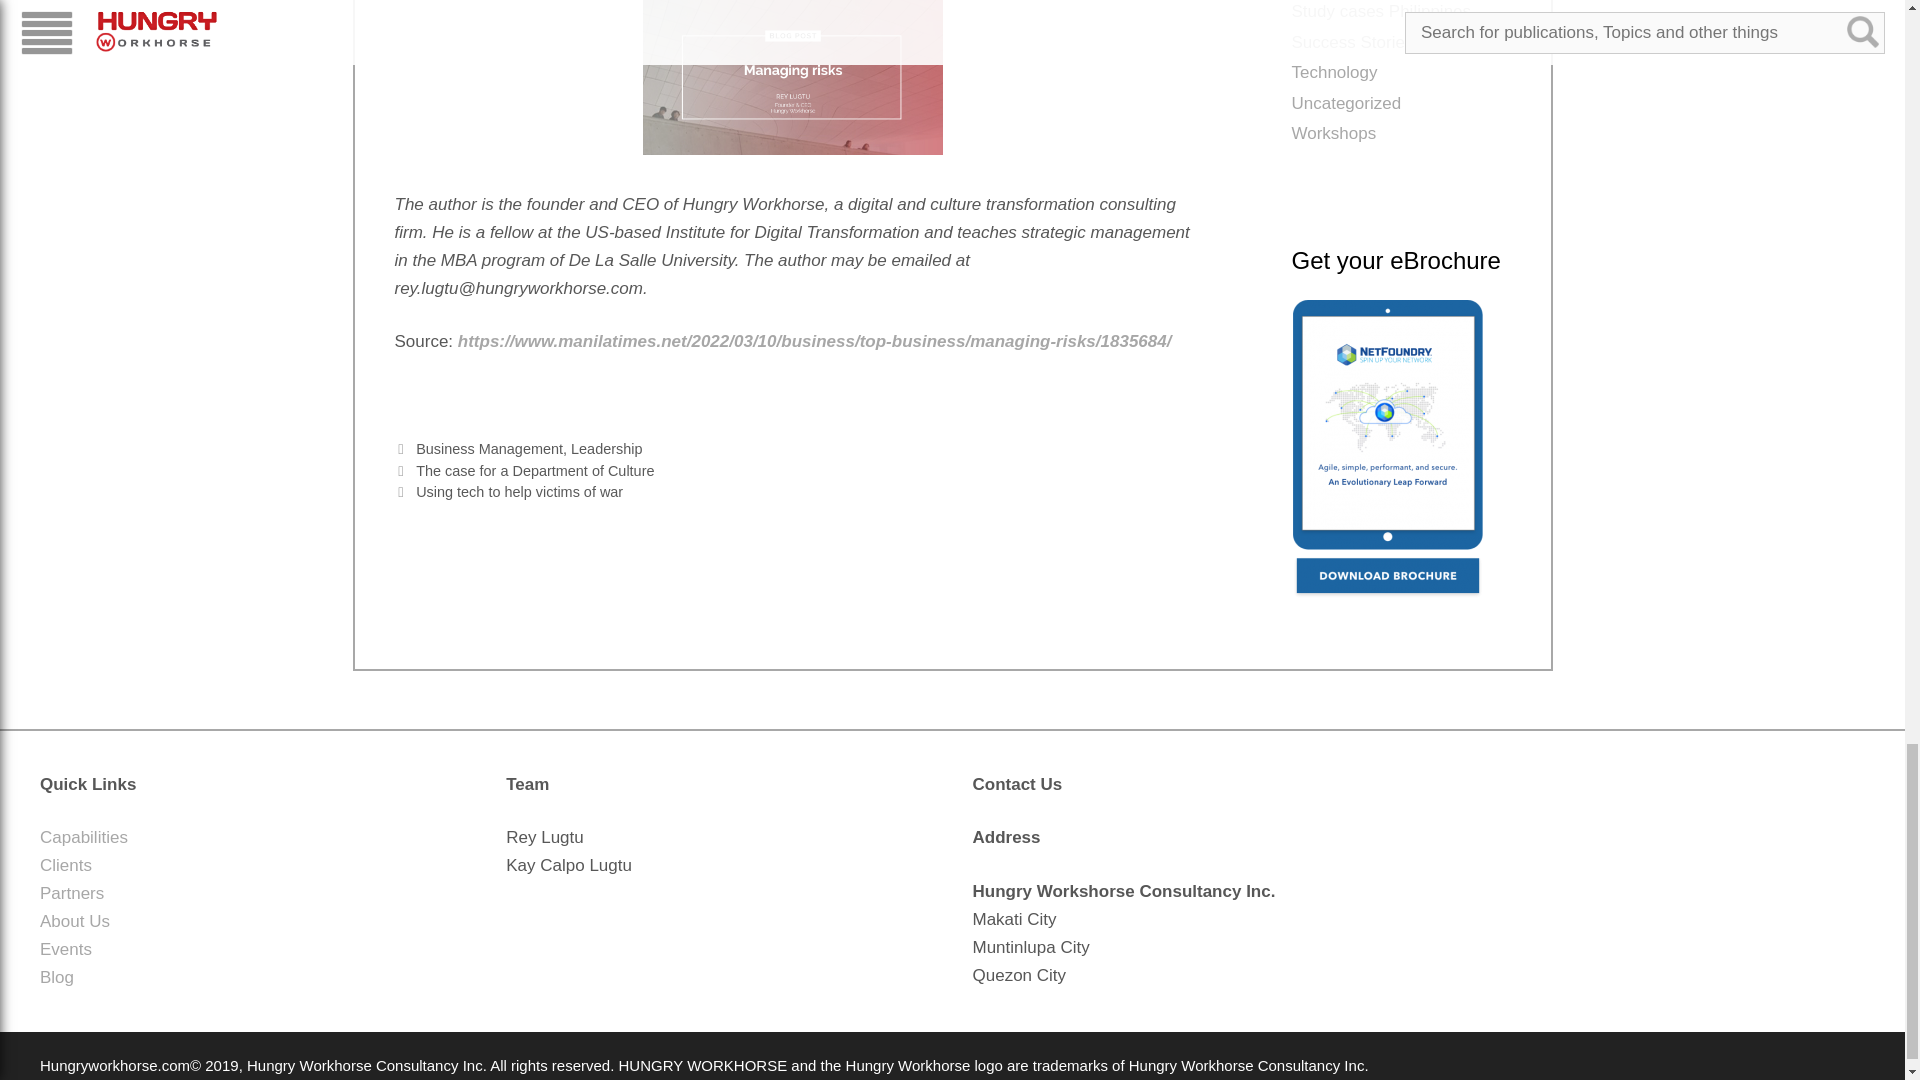 The image size is (1920, 1080). Describe the element at coordinates (535, 471) in the screenshot. I see `The case for a Department of Culture` at that location.